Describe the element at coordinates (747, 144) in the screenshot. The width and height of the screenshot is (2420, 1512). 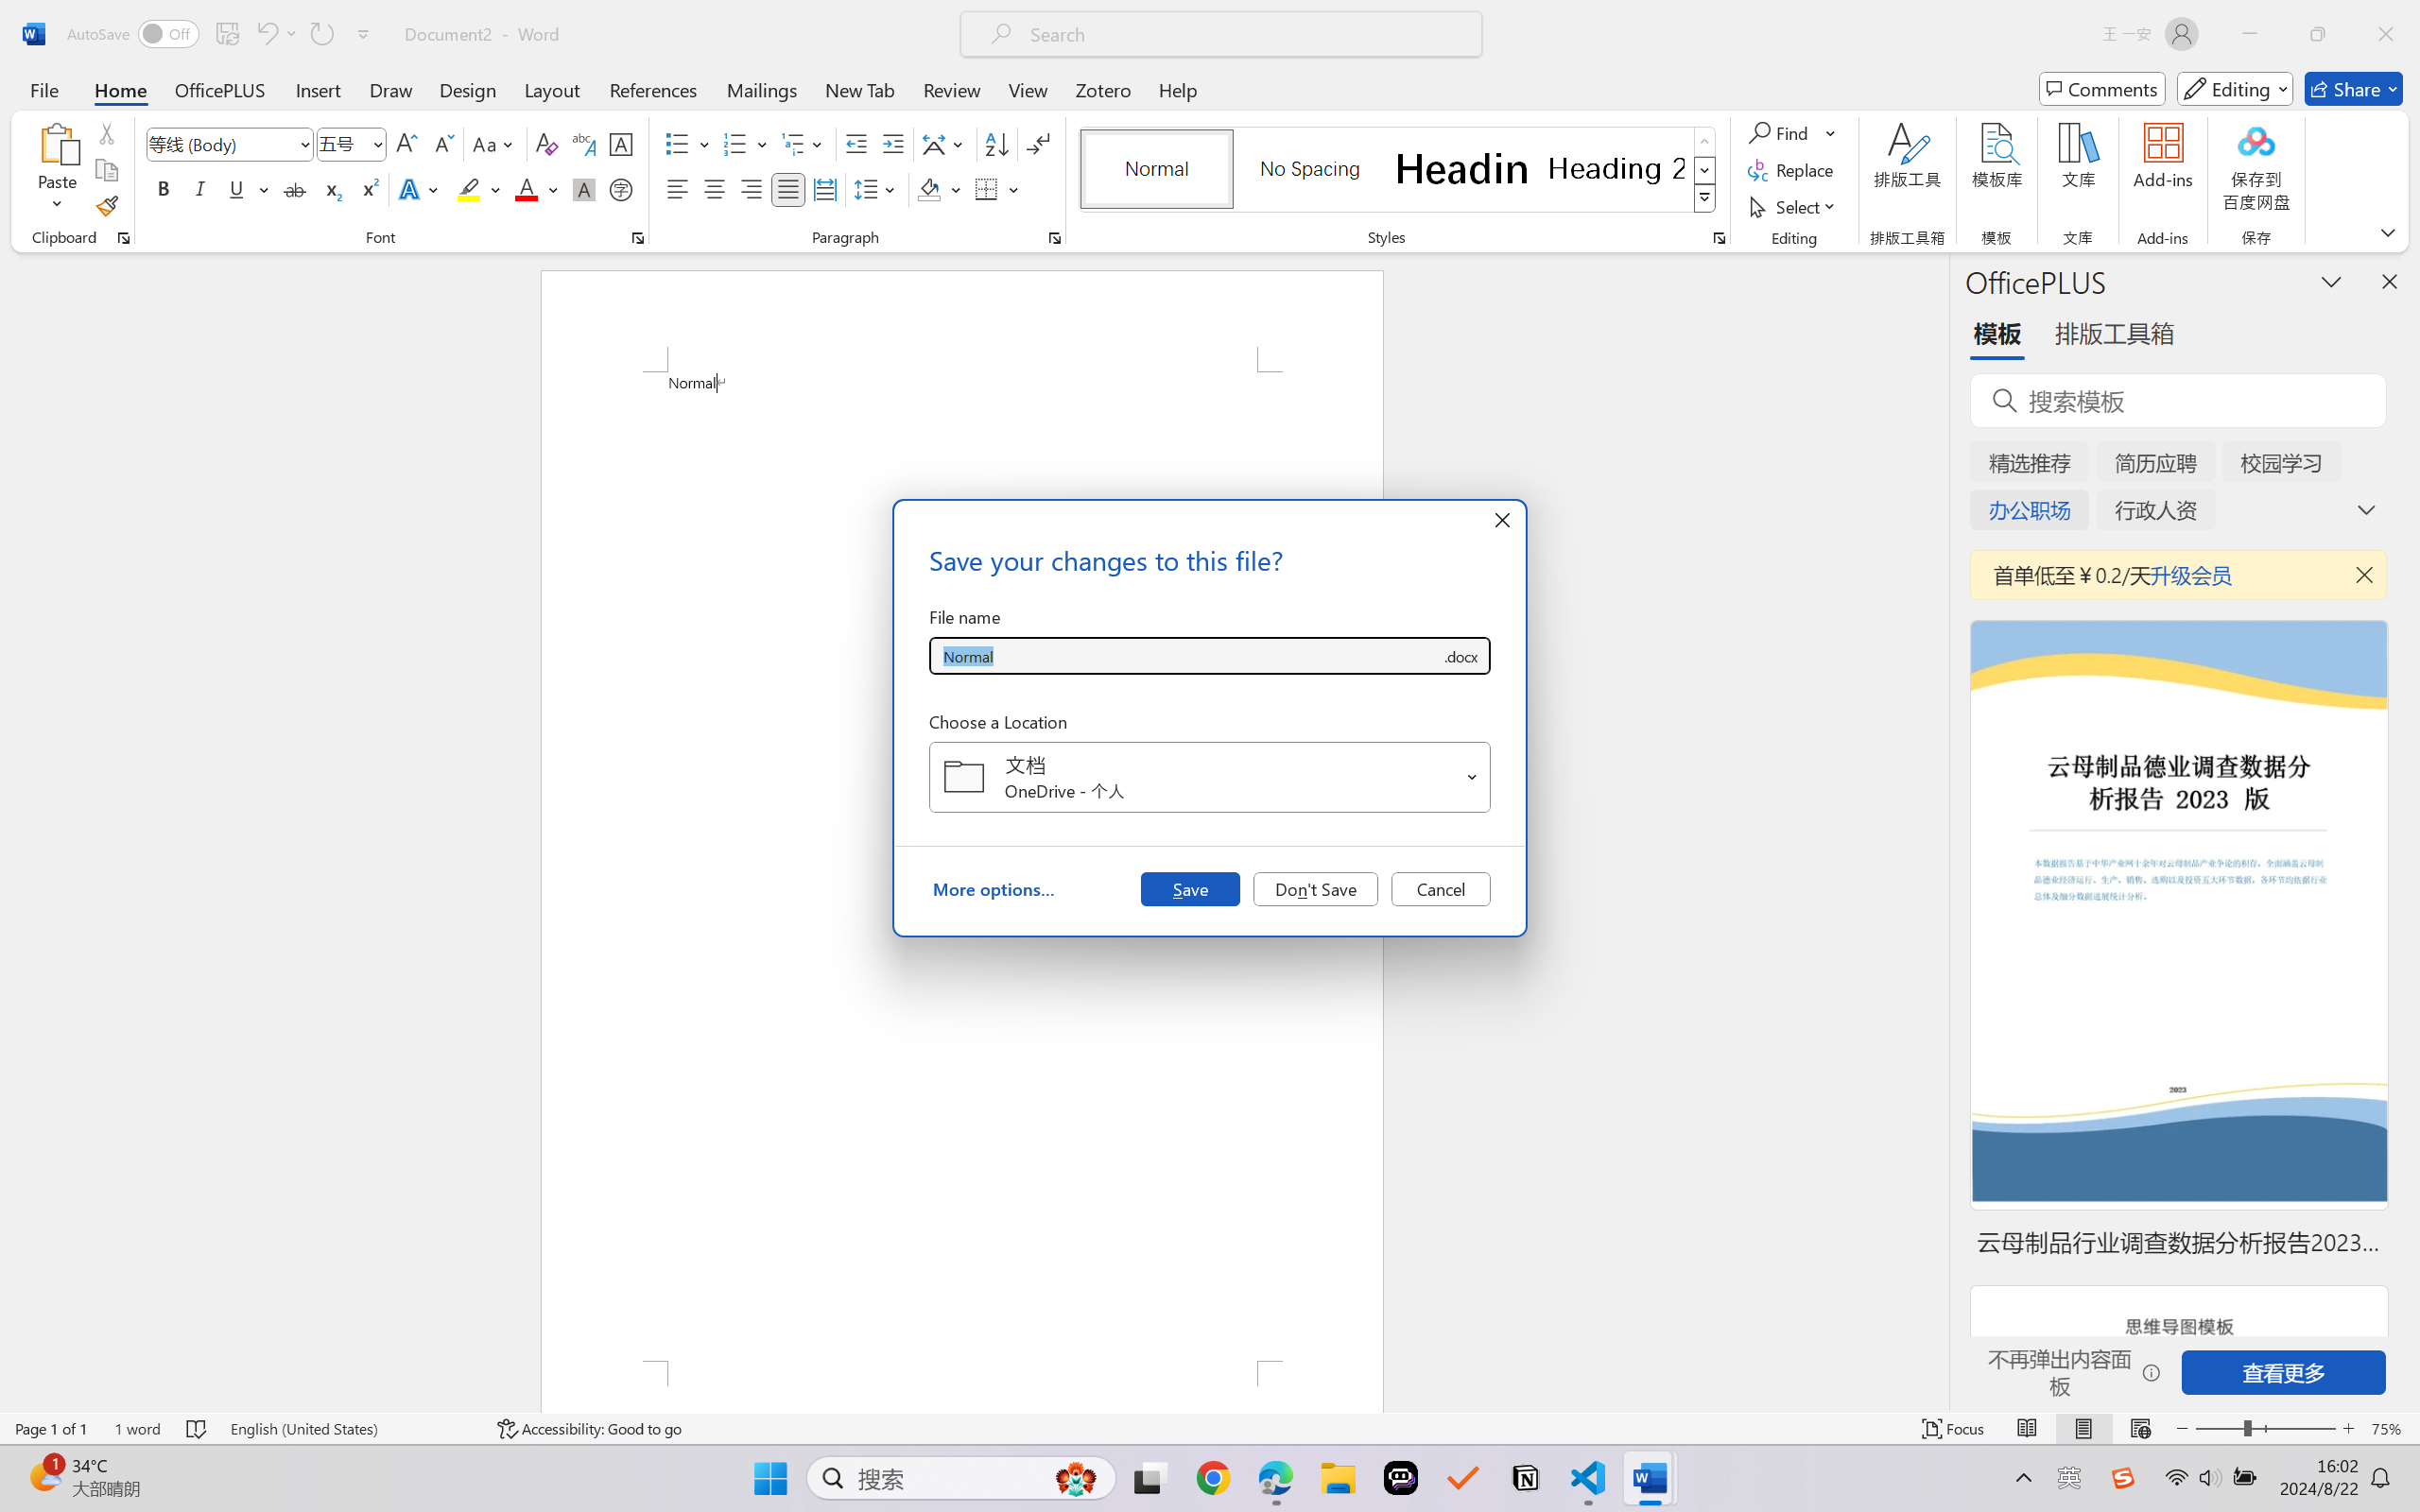
I see `Numbering` at that location.